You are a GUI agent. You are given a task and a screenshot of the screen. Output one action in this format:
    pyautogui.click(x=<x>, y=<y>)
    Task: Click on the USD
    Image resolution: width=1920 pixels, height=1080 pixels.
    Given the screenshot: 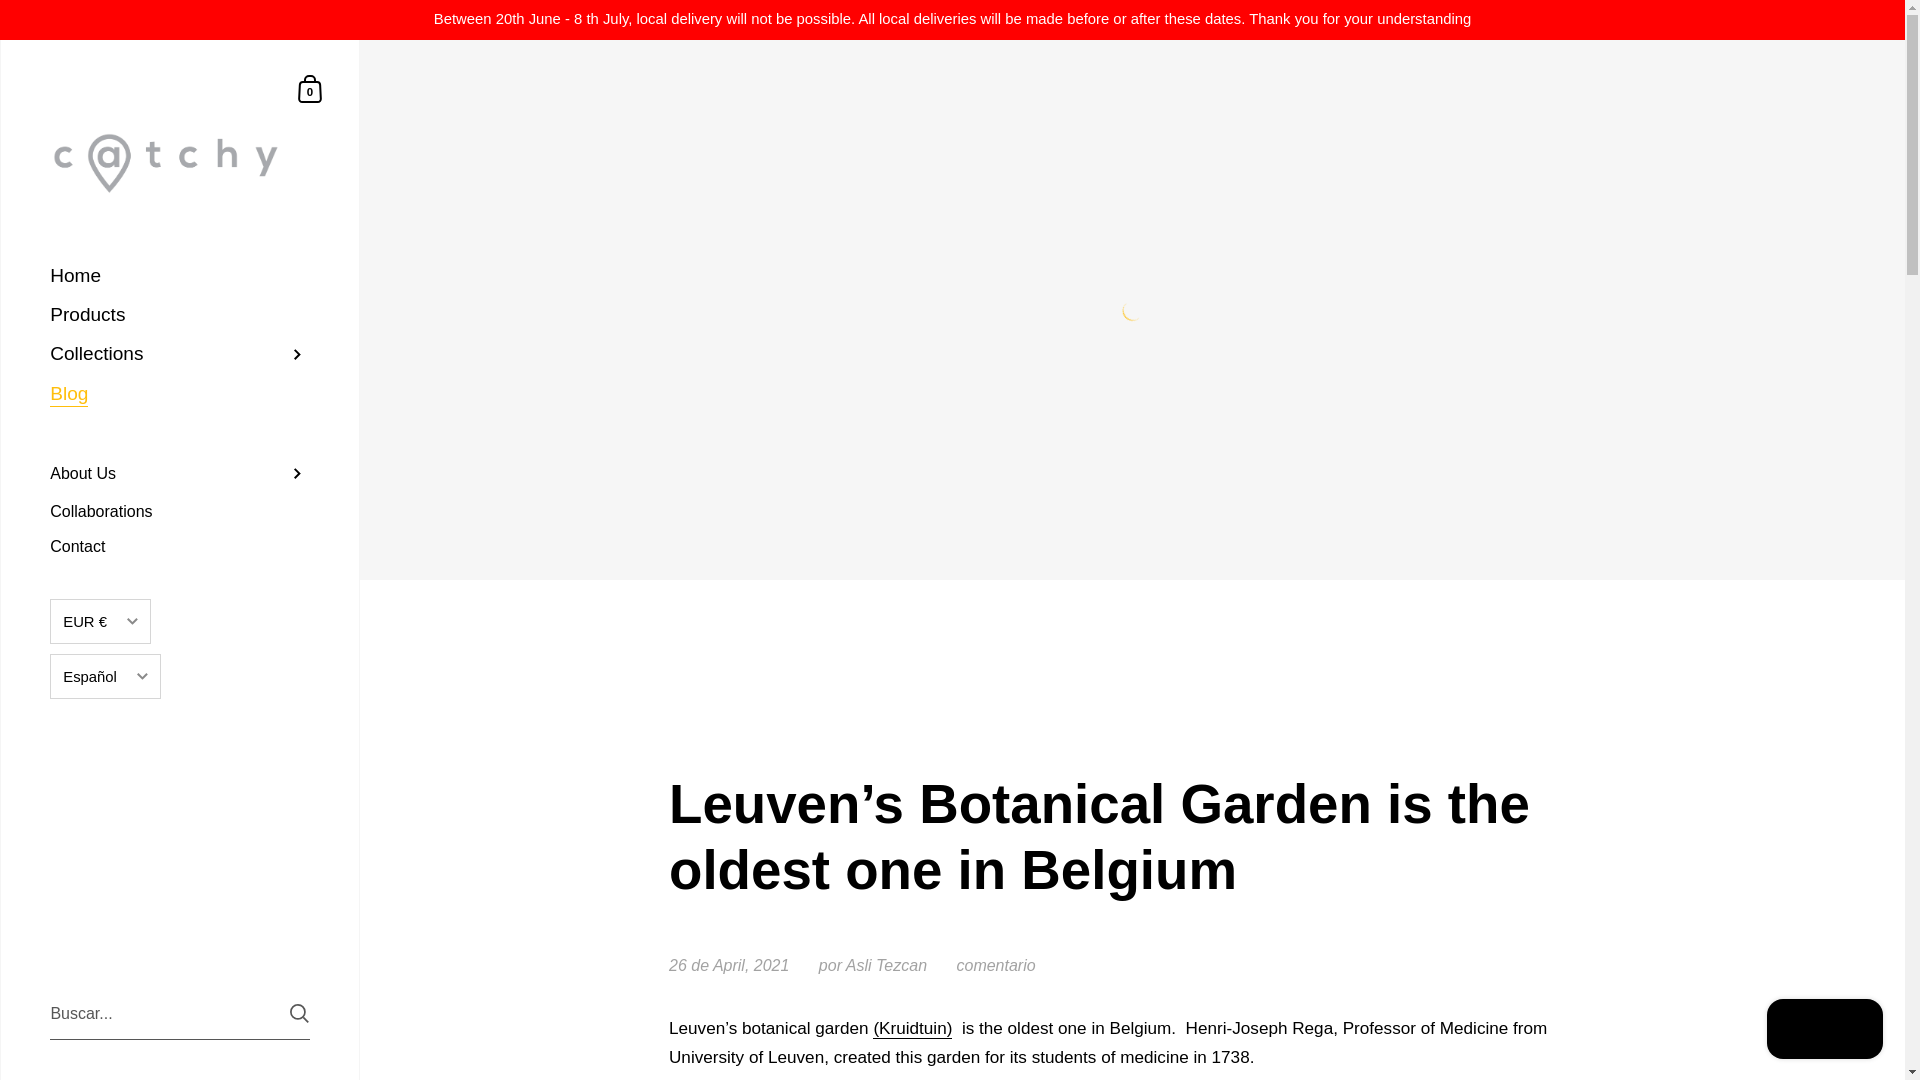 What is the action you would take?
    pyautogui.click(x=100, y=740)
    